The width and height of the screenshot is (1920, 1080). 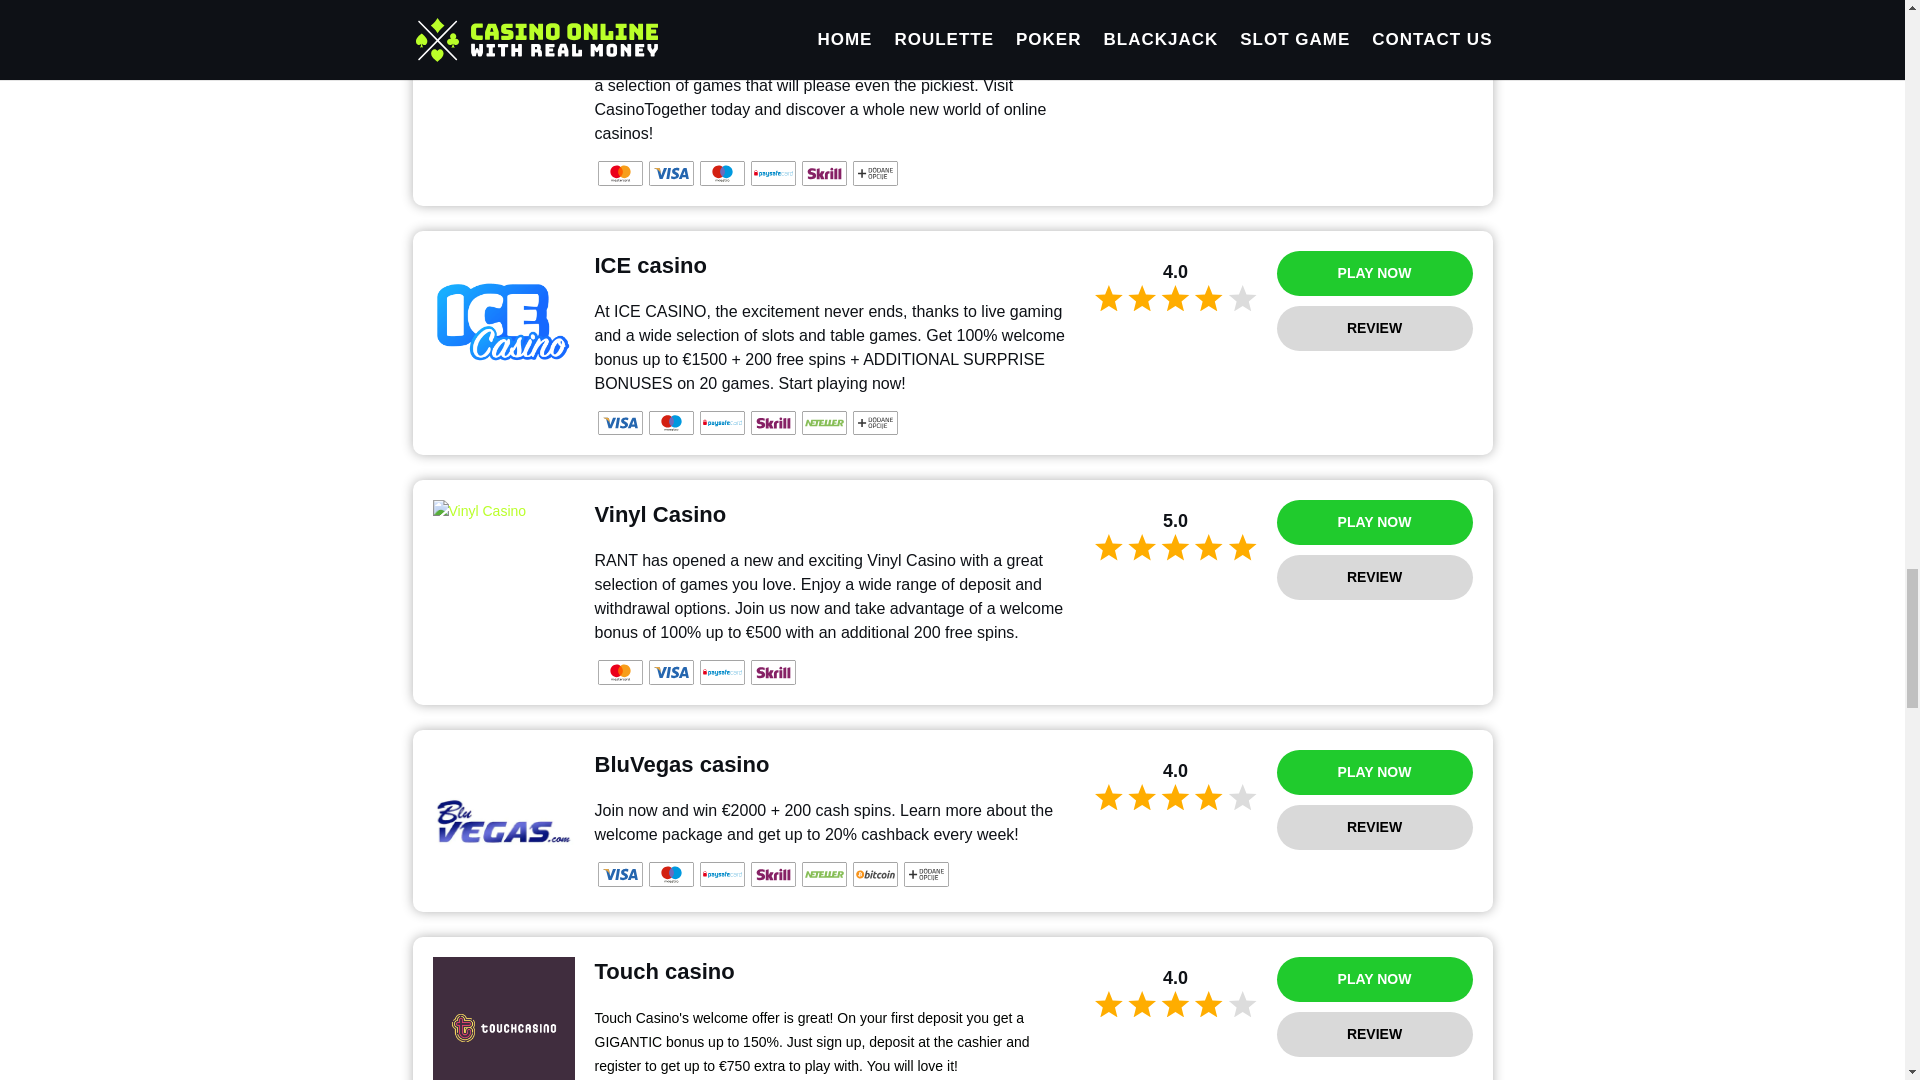 What do you see at coordinates (1374, 1034) in the screenshot?
I see `REVIEW` at bounding box center [1374, 1034].